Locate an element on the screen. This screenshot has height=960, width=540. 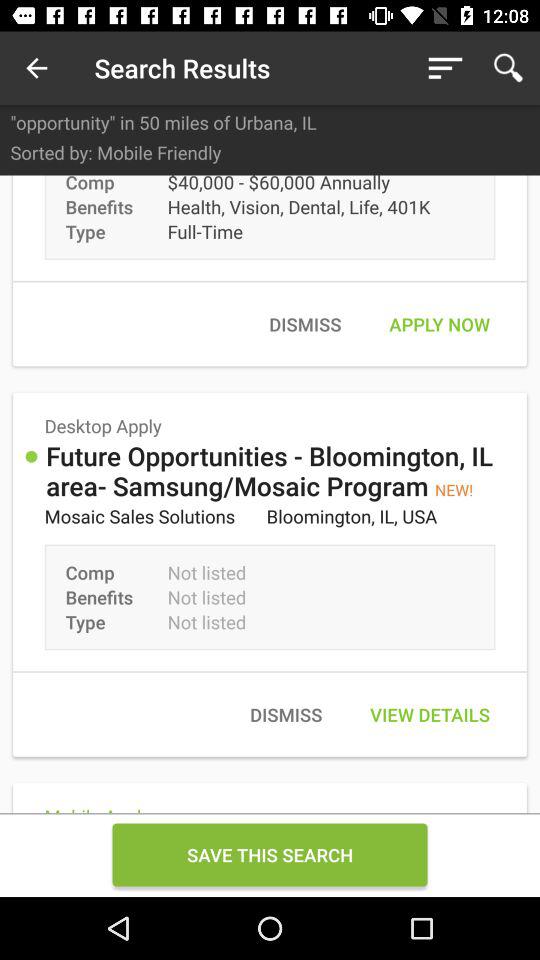
open the icon next to the search results is located at coordinates (36, 68).